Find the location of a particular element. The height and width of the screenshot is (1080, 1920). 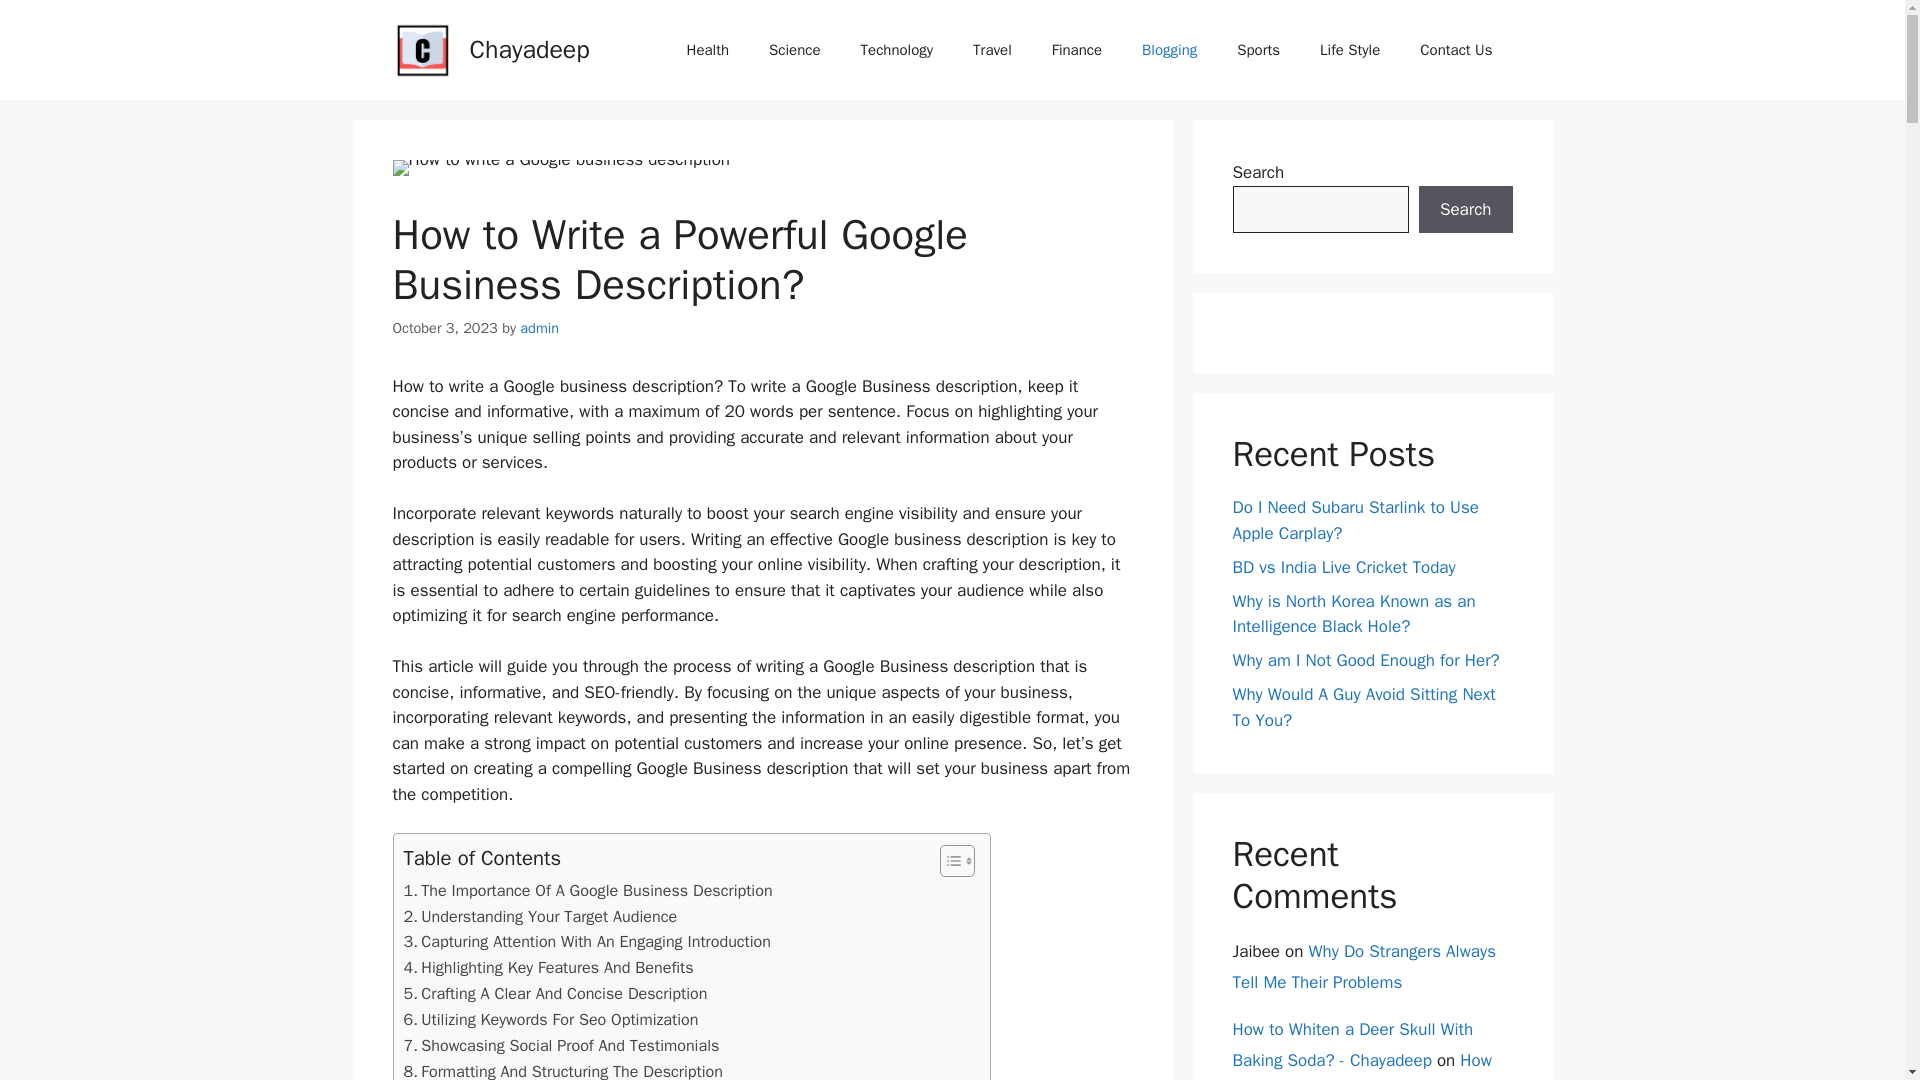

Crafting A Clear And Concise Description is located at coordinates (556, 993).